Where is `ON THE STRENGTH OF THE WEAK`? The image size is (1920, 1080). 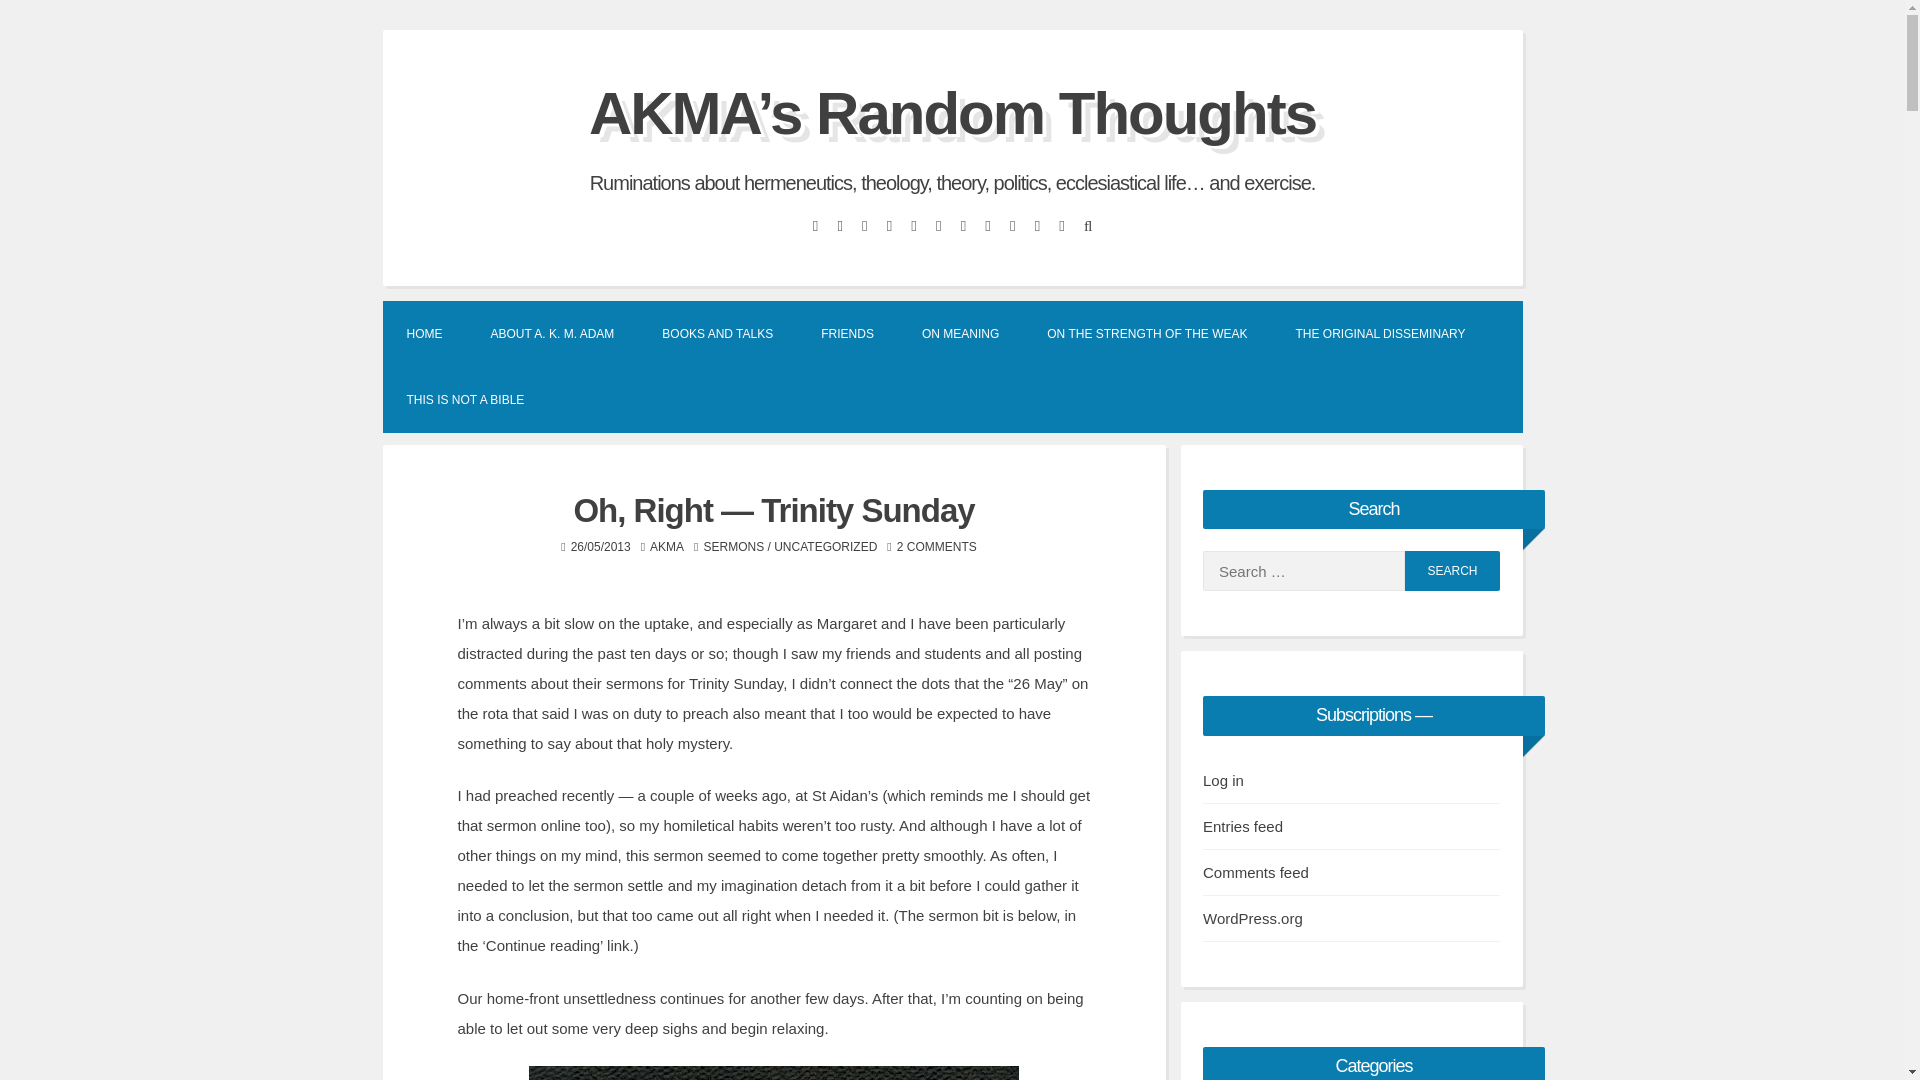 ON THE STRENGTH OF THE WEAK is located at coordinates (1147, 333).